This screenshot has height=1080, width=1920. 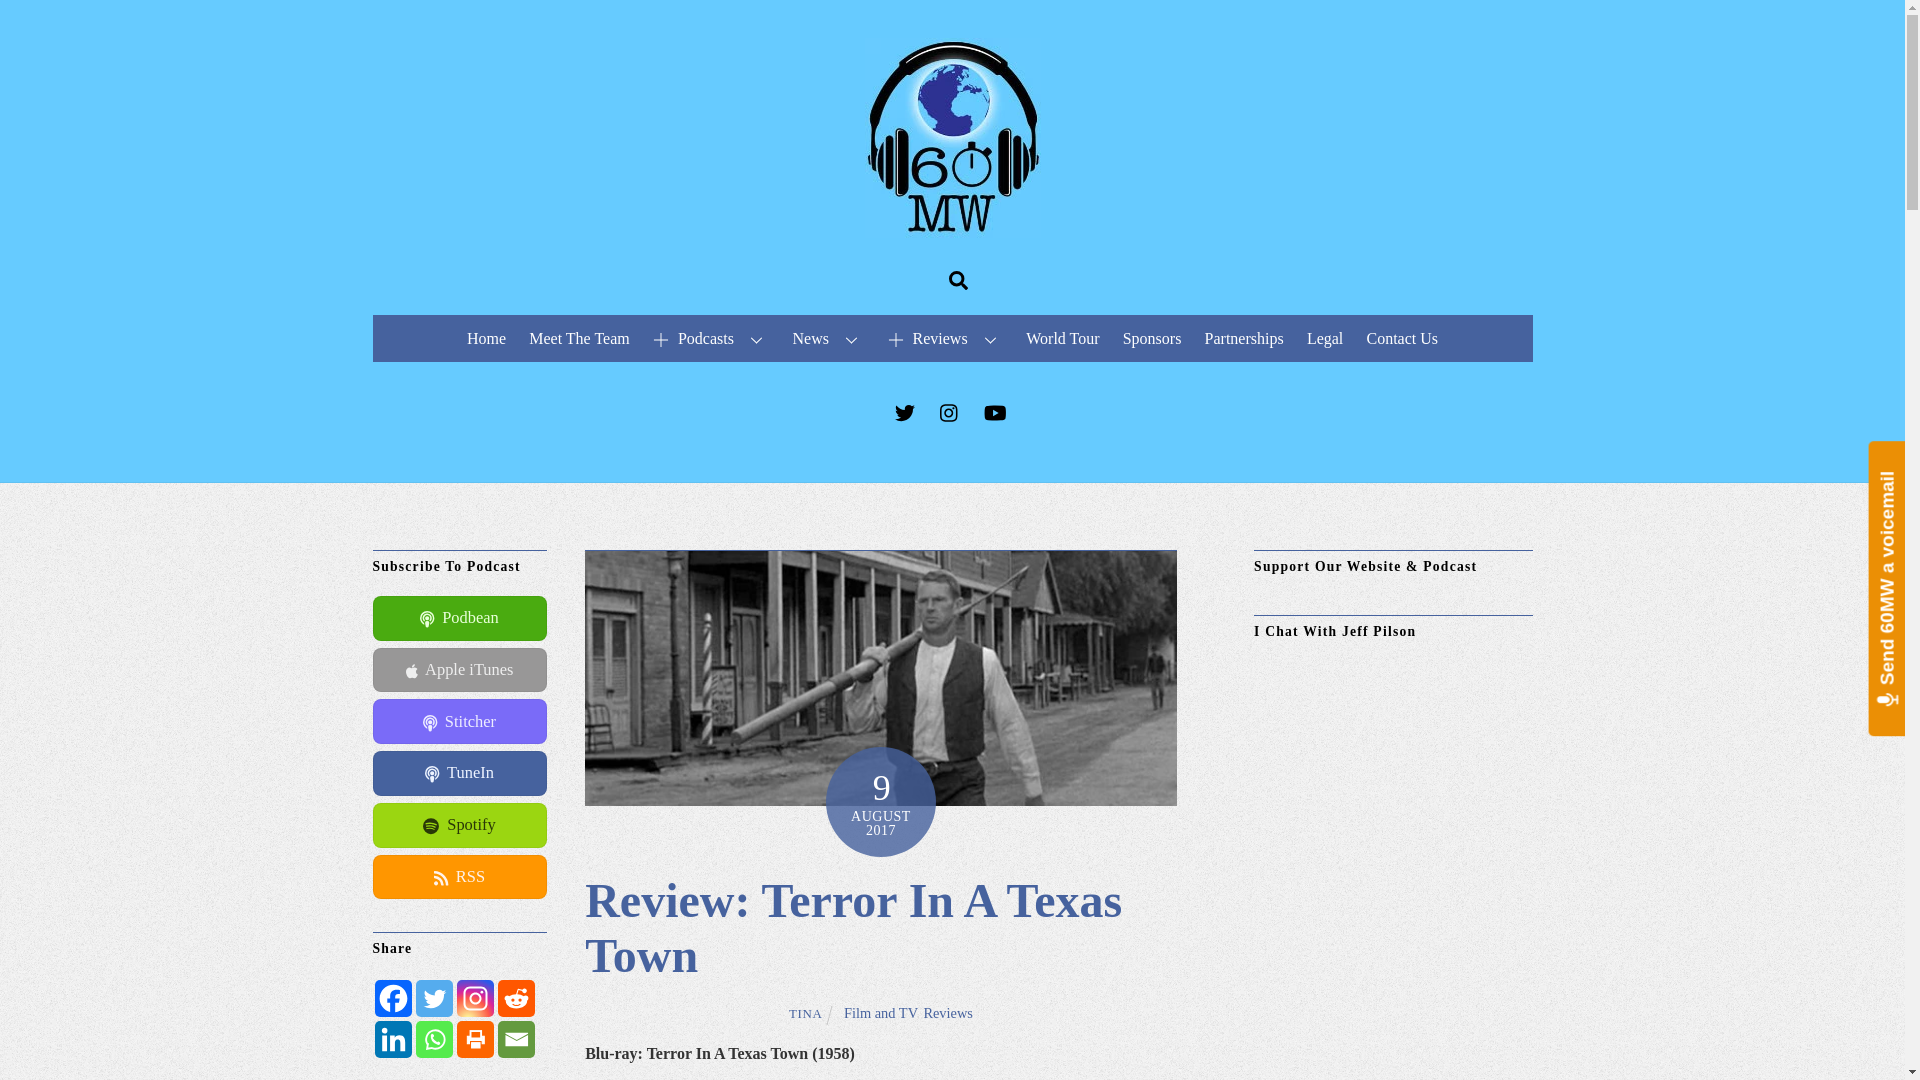 What do you see at coordinates (1152, 338) in the screenshot?
I see `Sponsors` at bounding box center [1152, 338].